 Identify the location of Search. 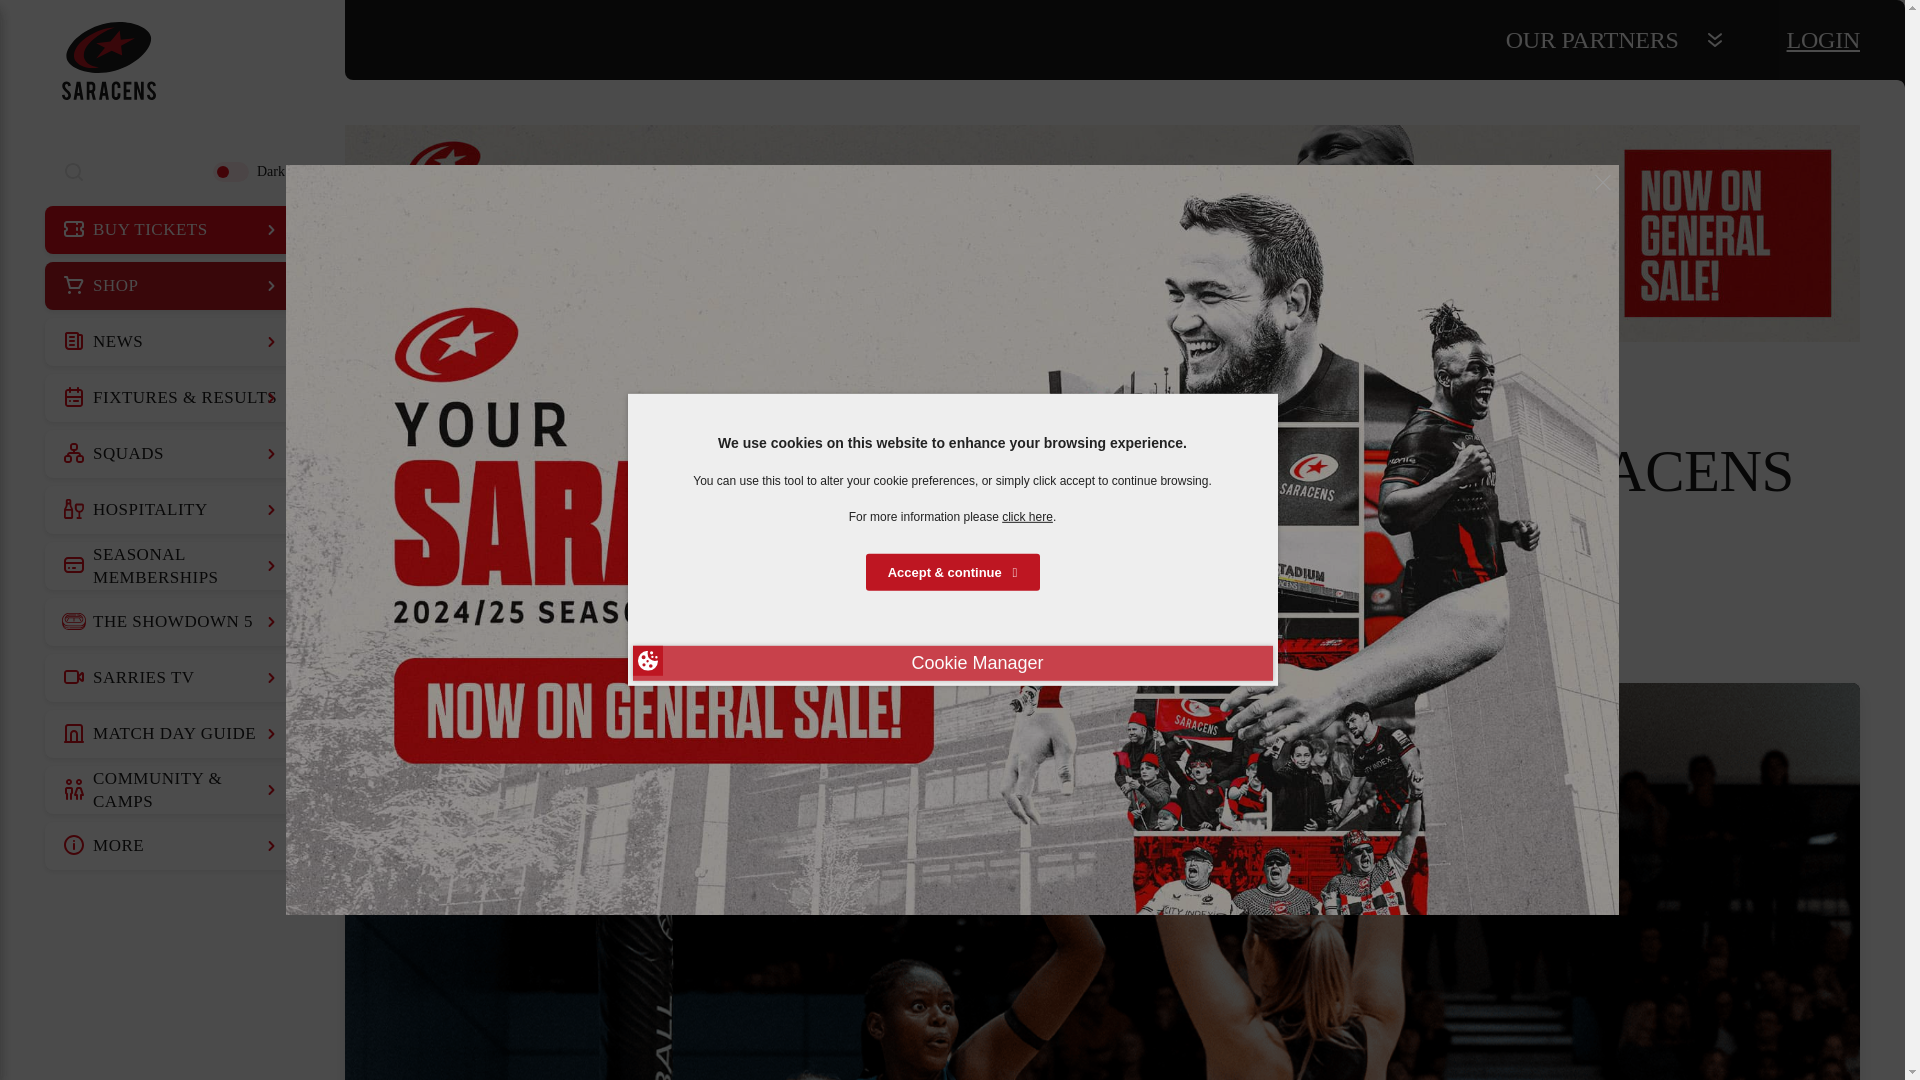
(74, 171).